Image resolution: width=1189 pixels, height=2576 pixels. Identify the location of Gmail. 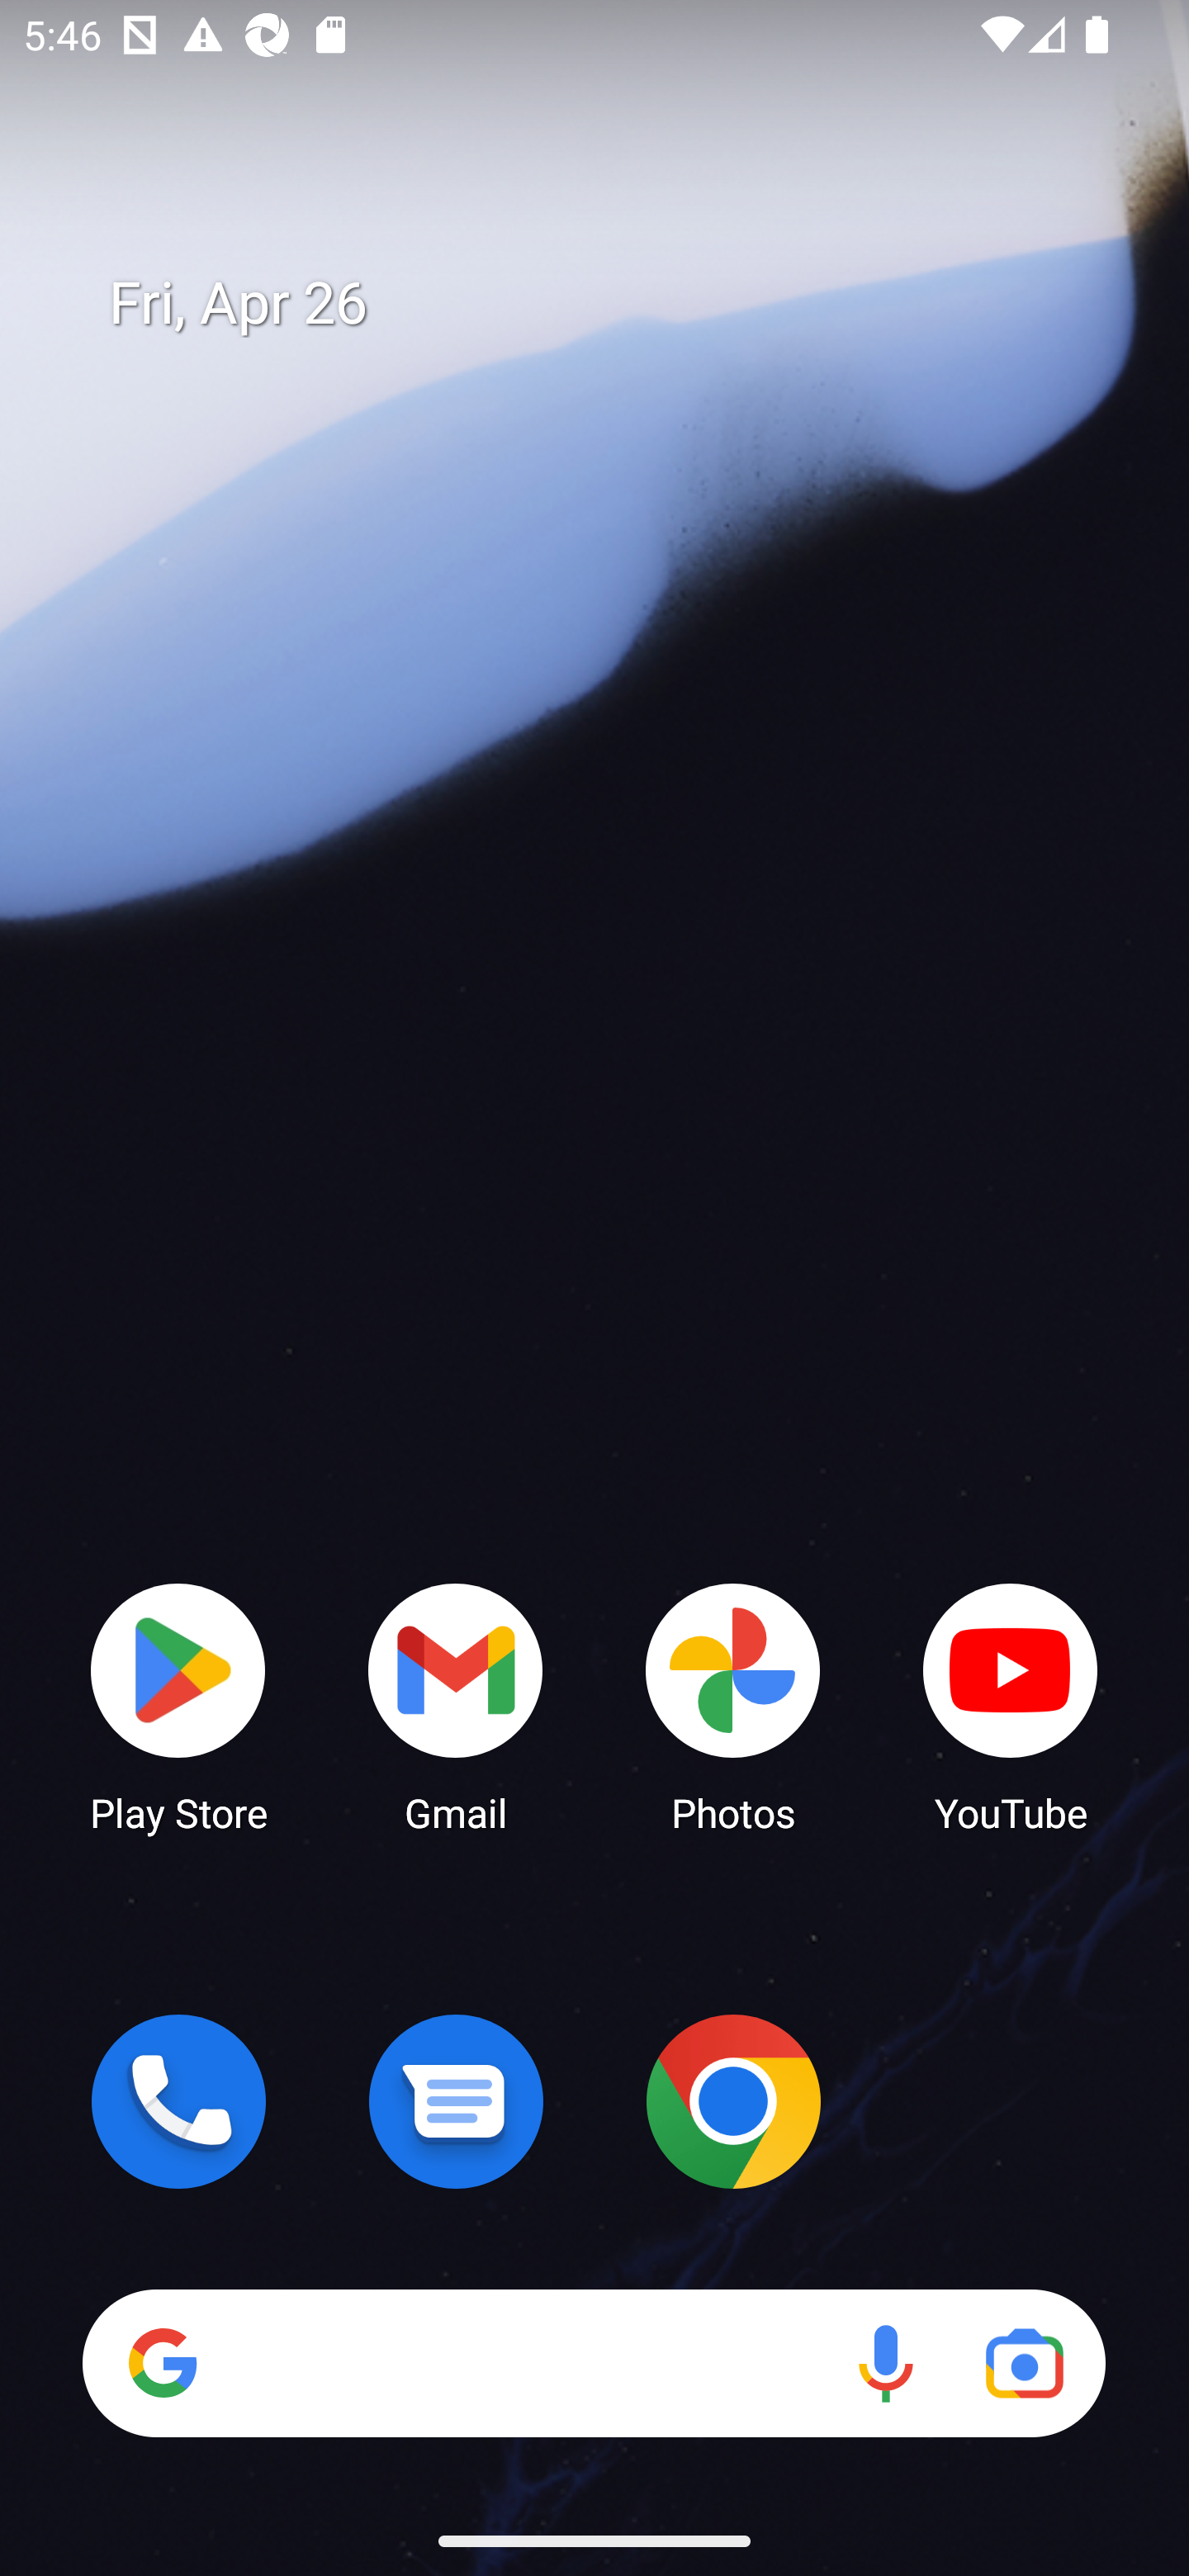
(456, 1706).